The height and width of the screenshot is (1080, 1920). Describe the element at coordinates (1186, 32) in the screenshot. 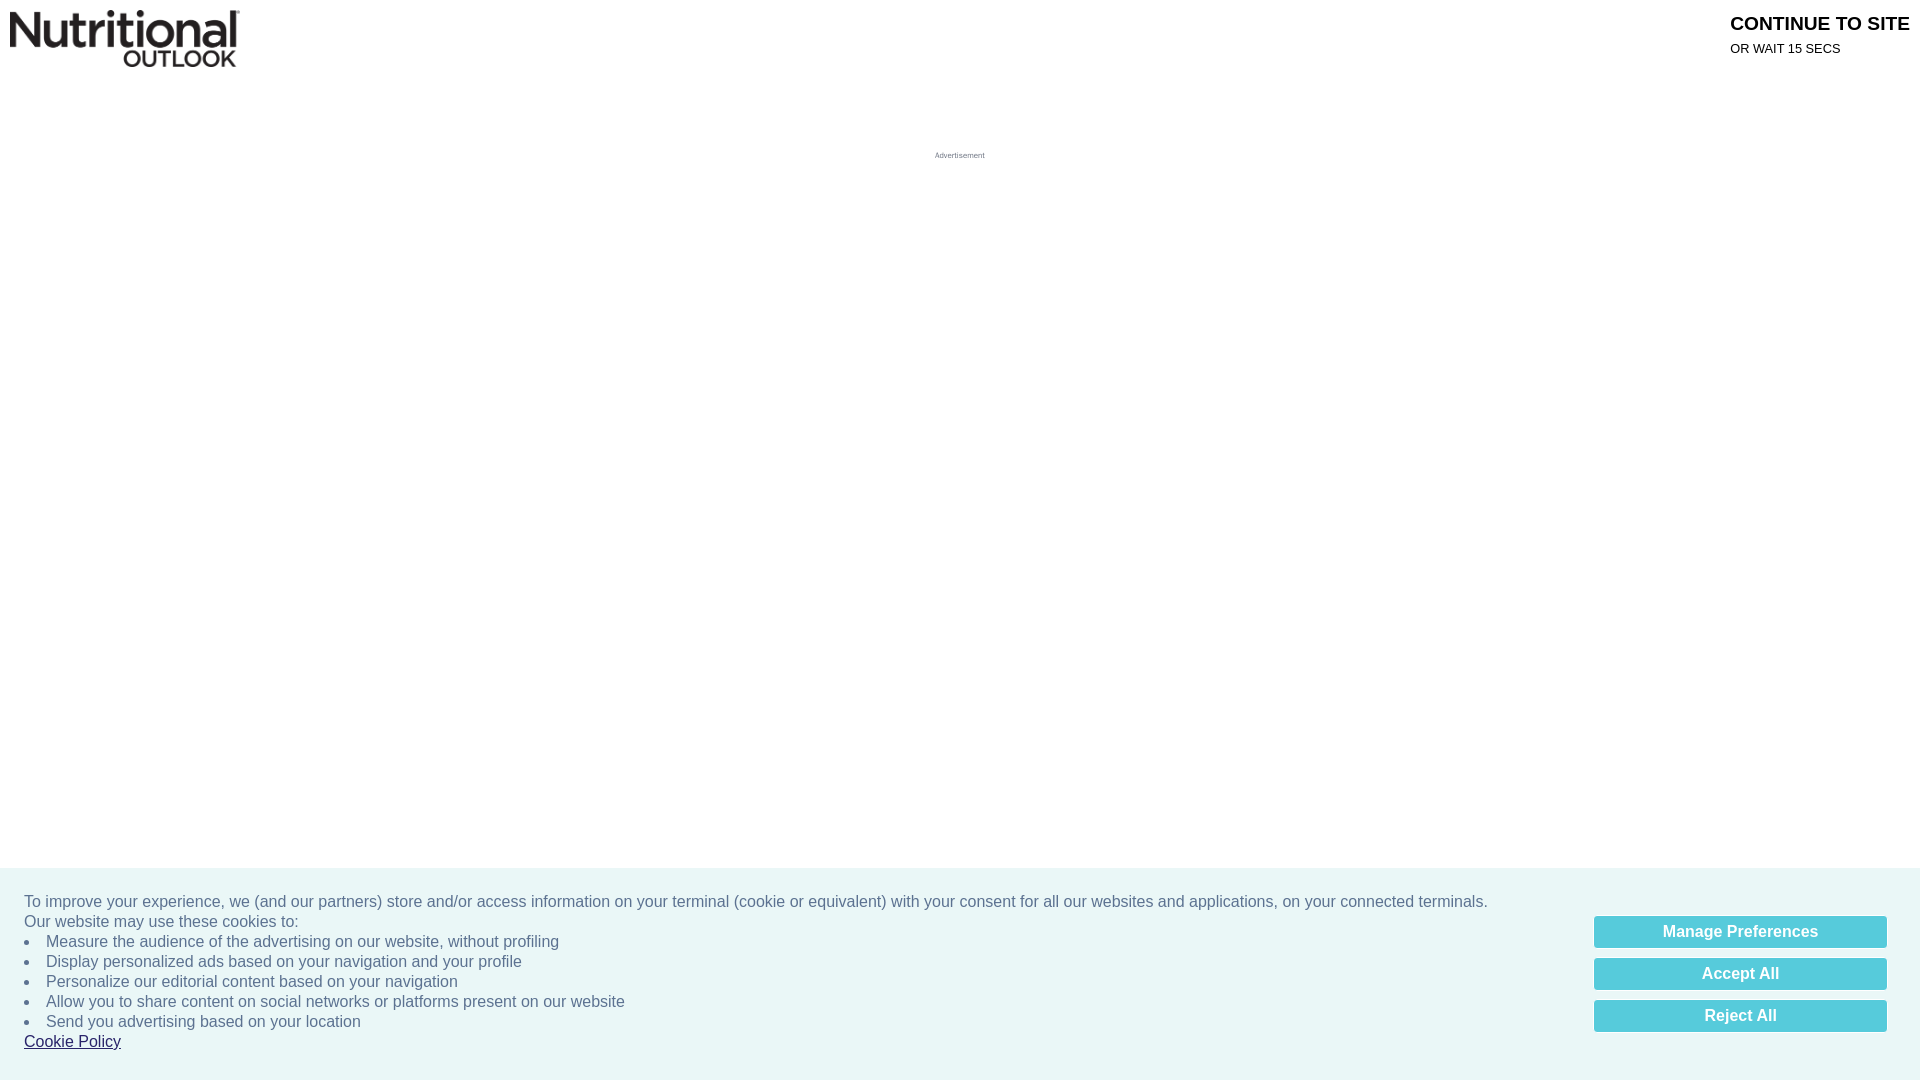

I see `WIN` at that location.